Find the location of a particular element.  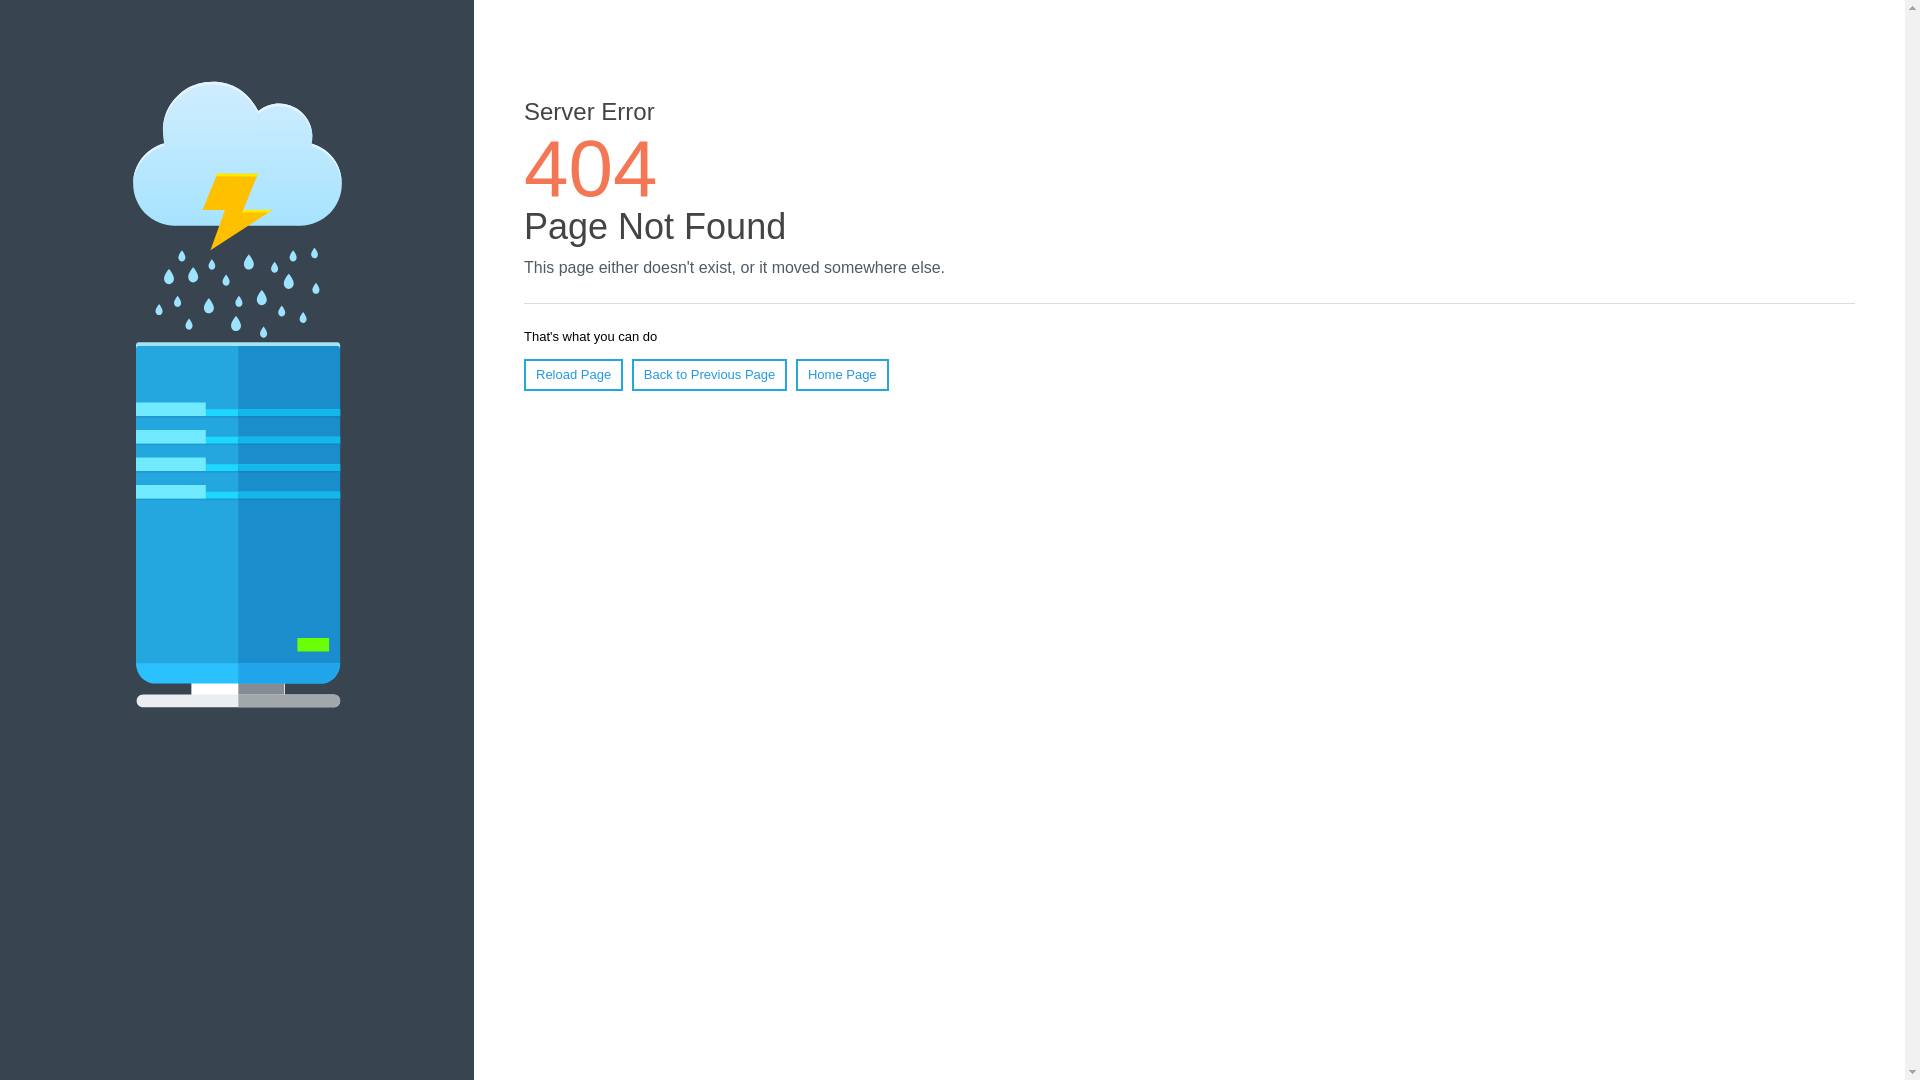

Back to Previous Page is located at coordinates (710, 375).